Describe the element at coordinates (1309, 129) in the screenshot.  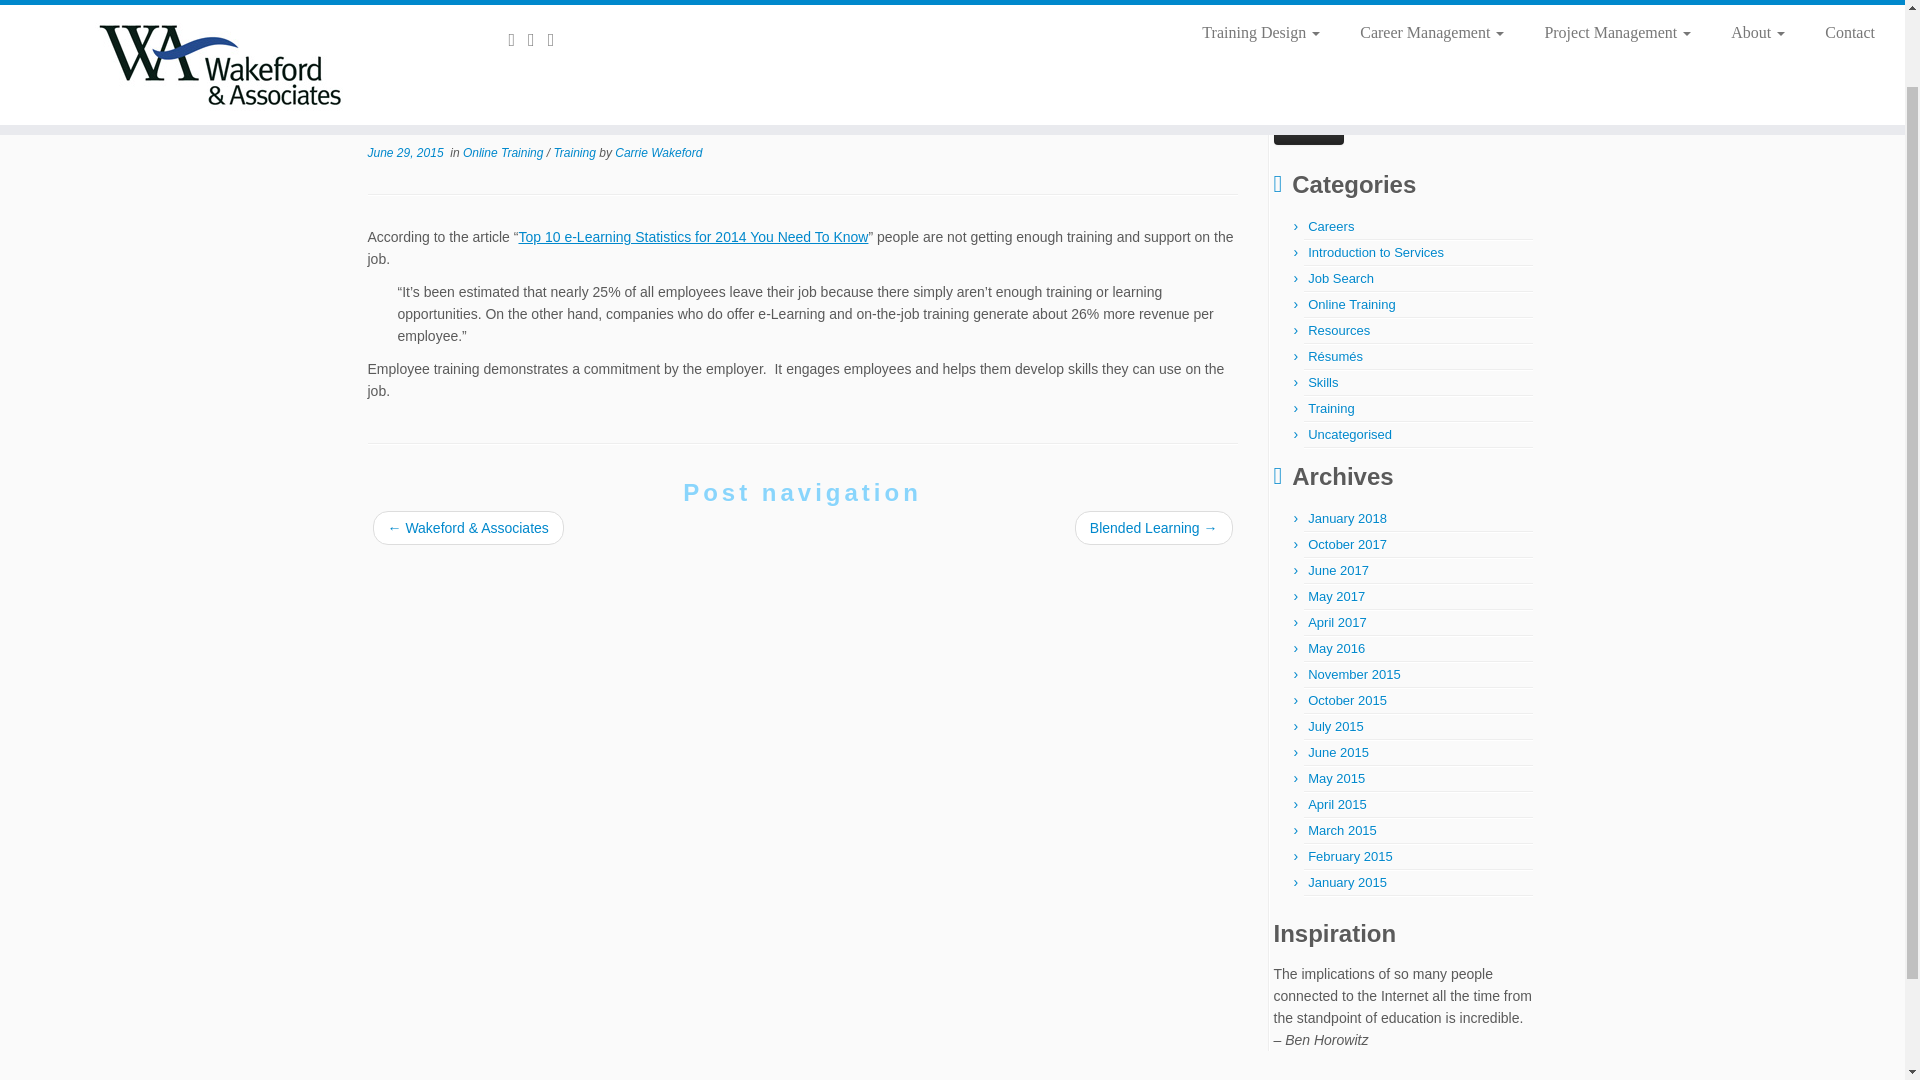
I see `Search` at that location.